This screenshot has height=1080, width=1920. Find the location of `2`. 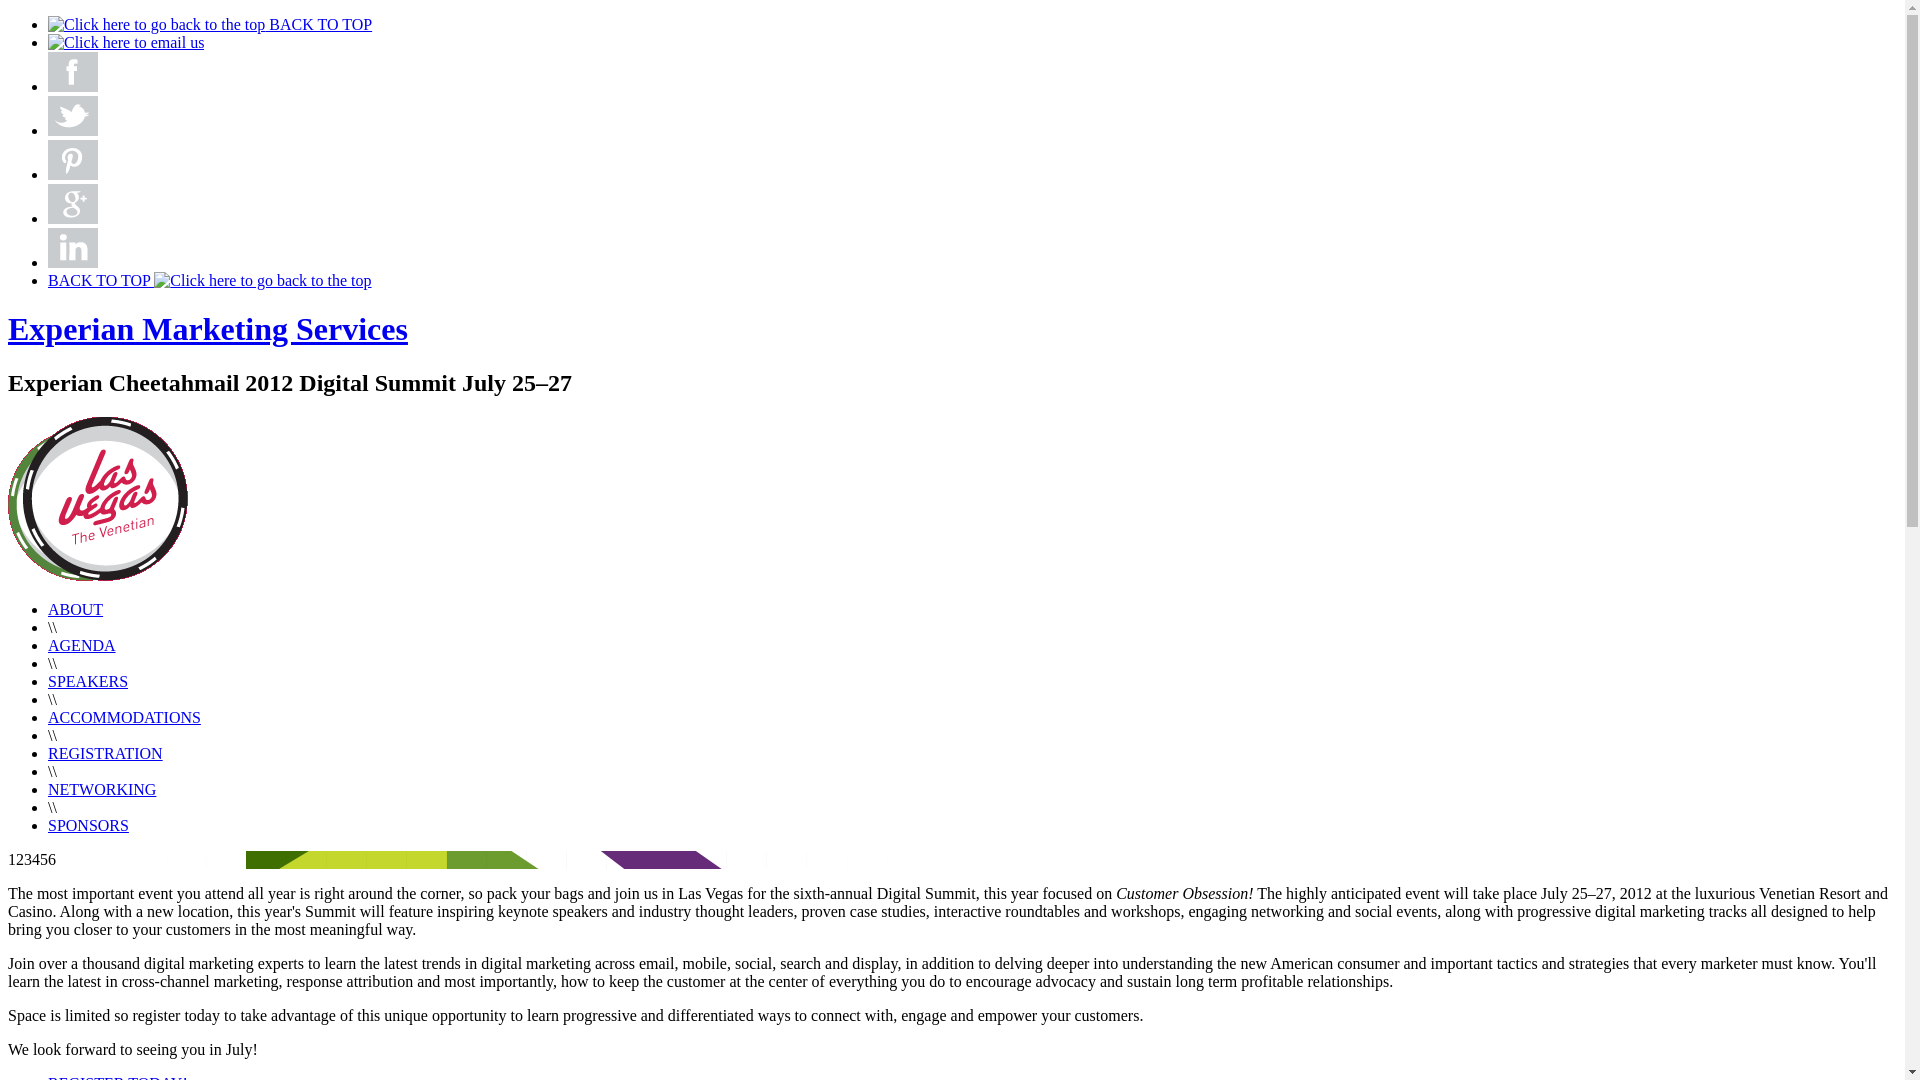

2 is located at coordinates (20, 860).